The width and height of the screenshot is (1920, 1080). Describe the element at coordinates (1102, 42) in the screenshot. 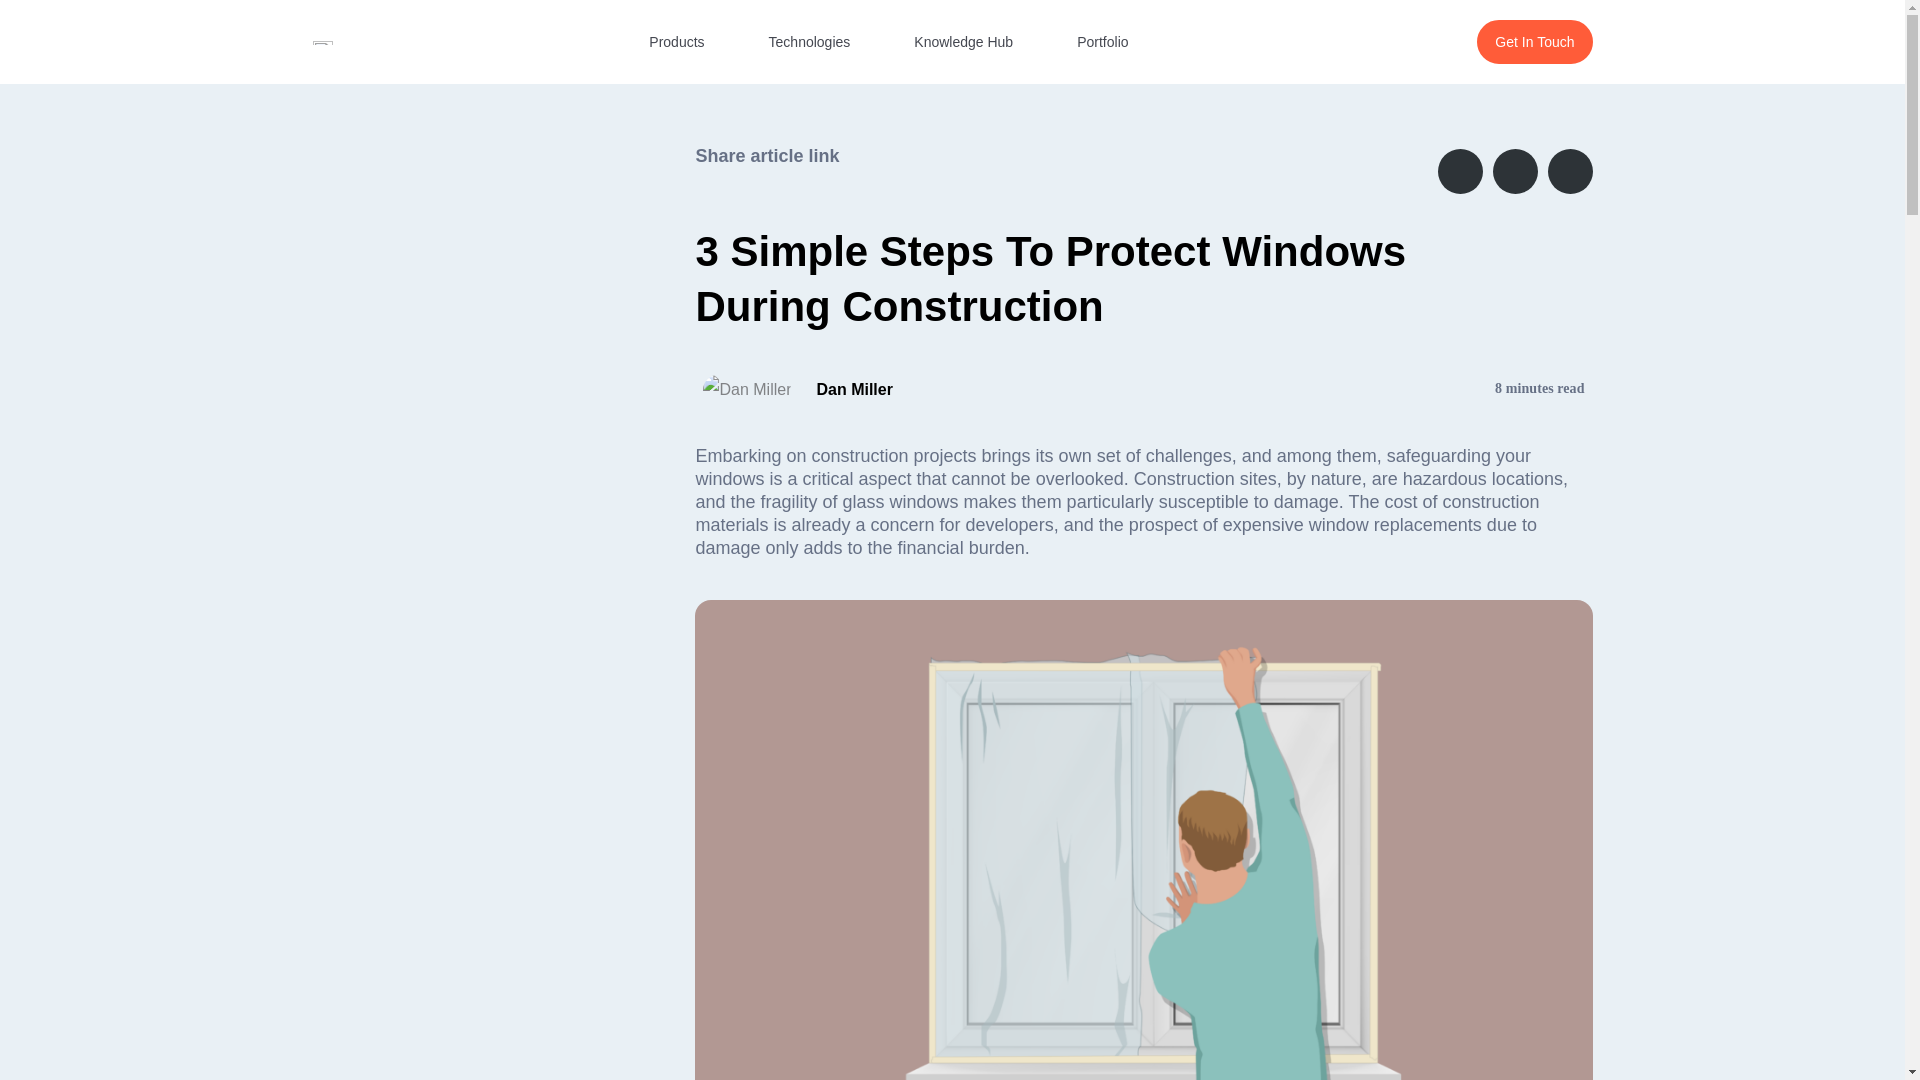

I see `Portfolio` at that location.